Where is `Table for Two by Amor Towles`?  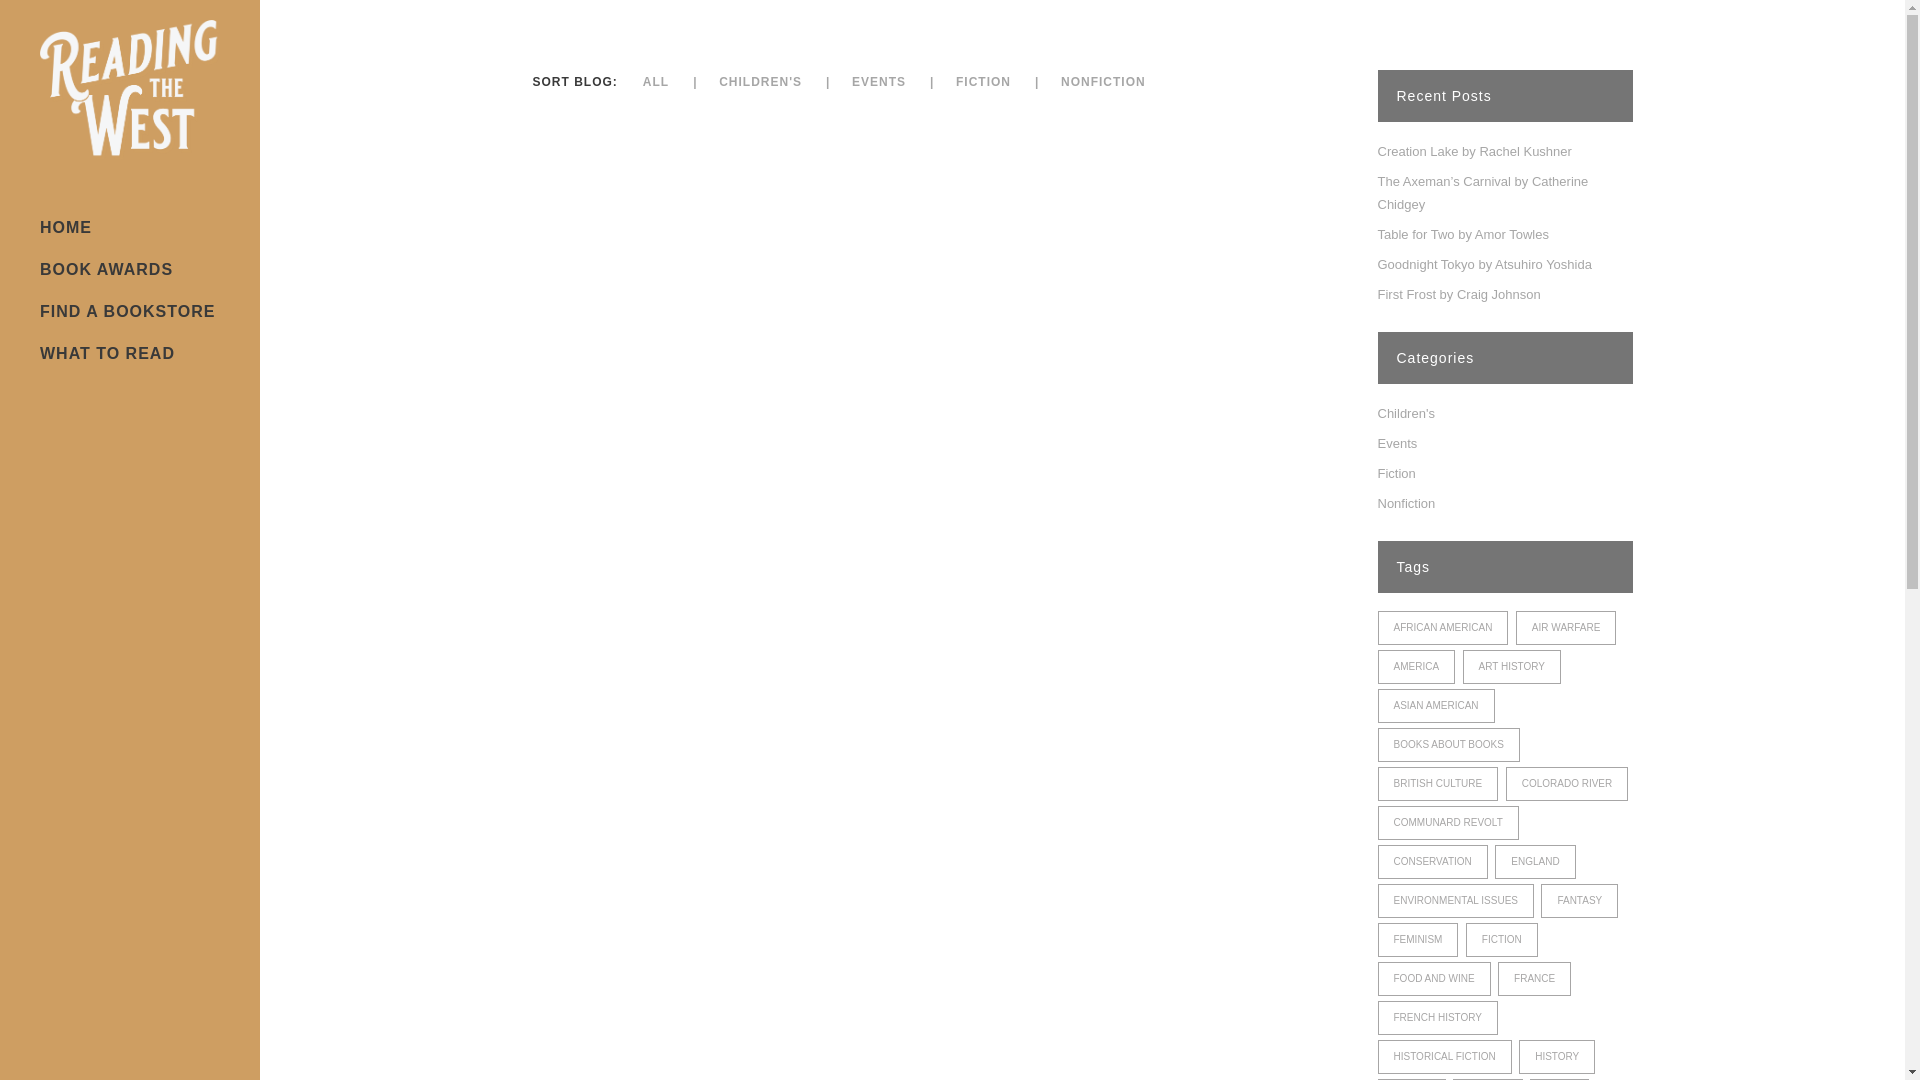
Table for Two by Amor Towles is located at coordinates (1464, 234).